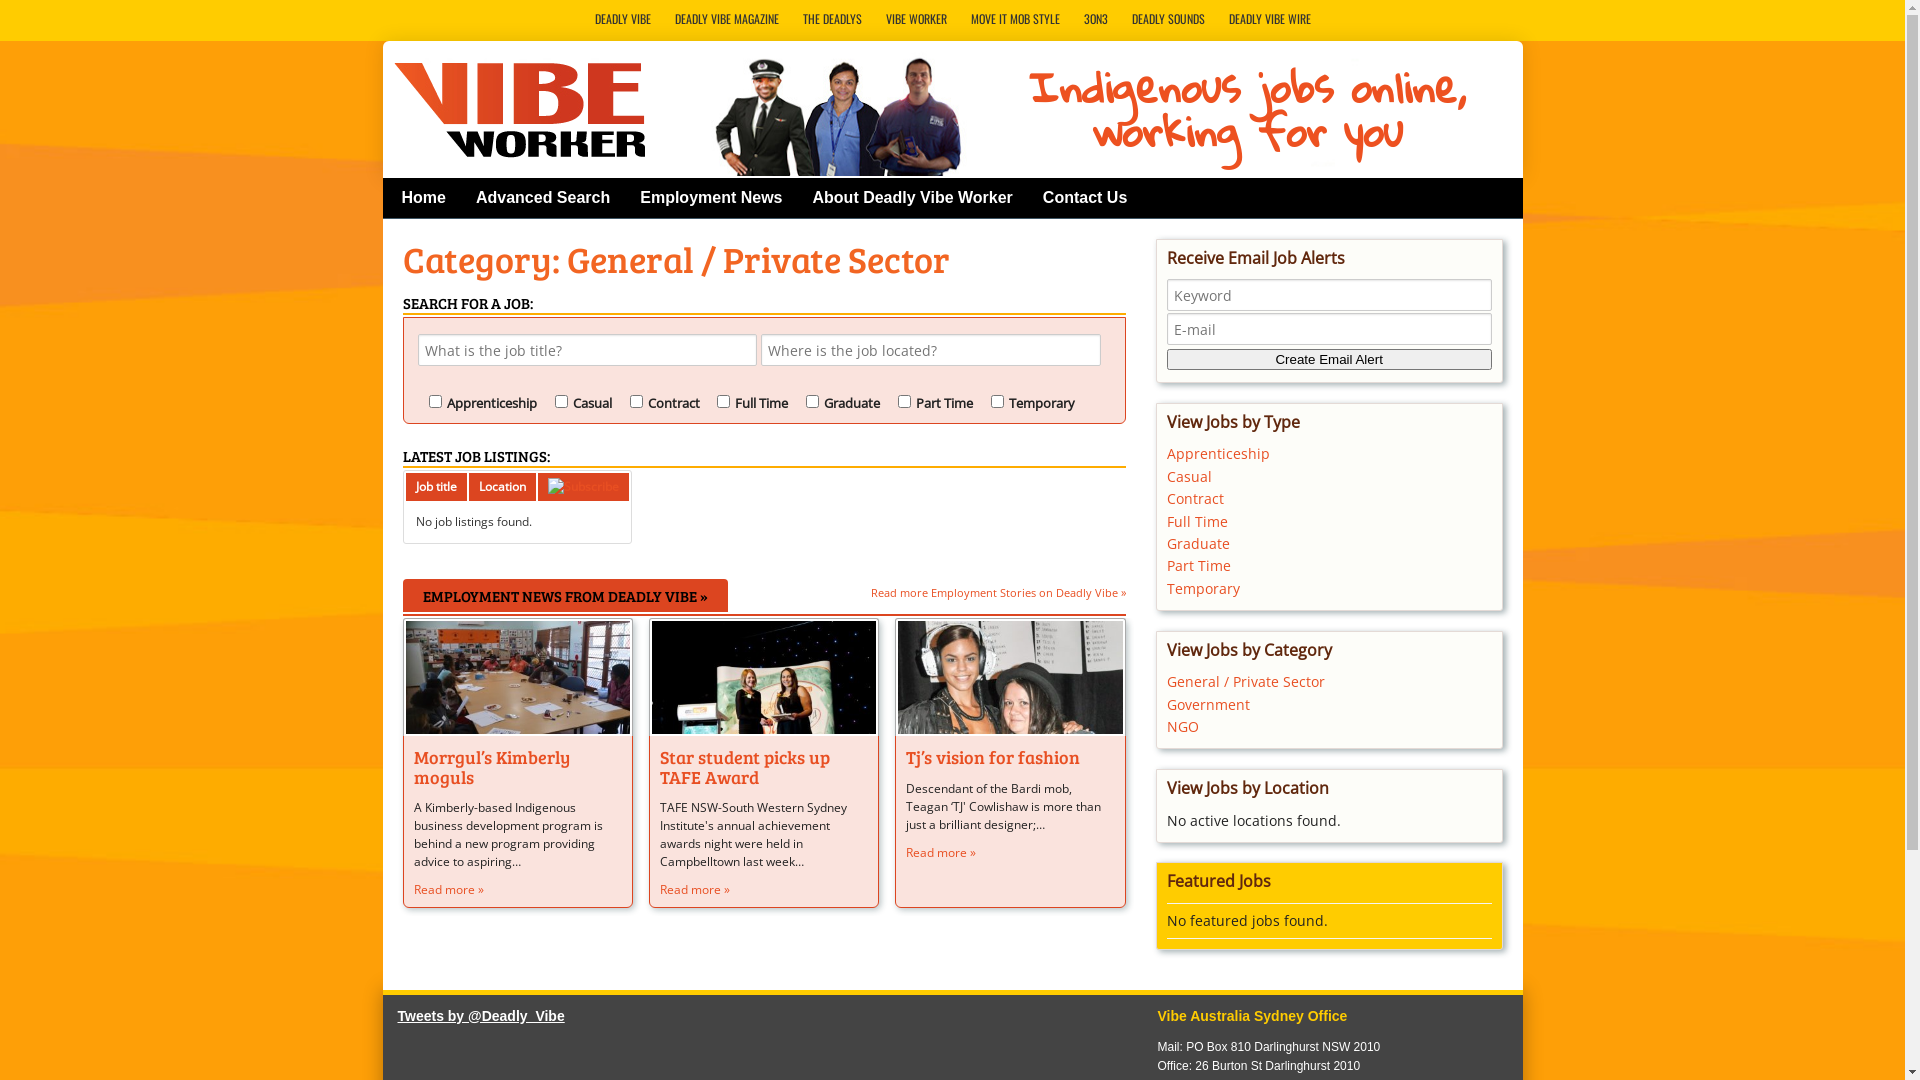 The height and width of the screenshot is (1080, 1920). I want to click on Vibe Worker, so click(526, 106).